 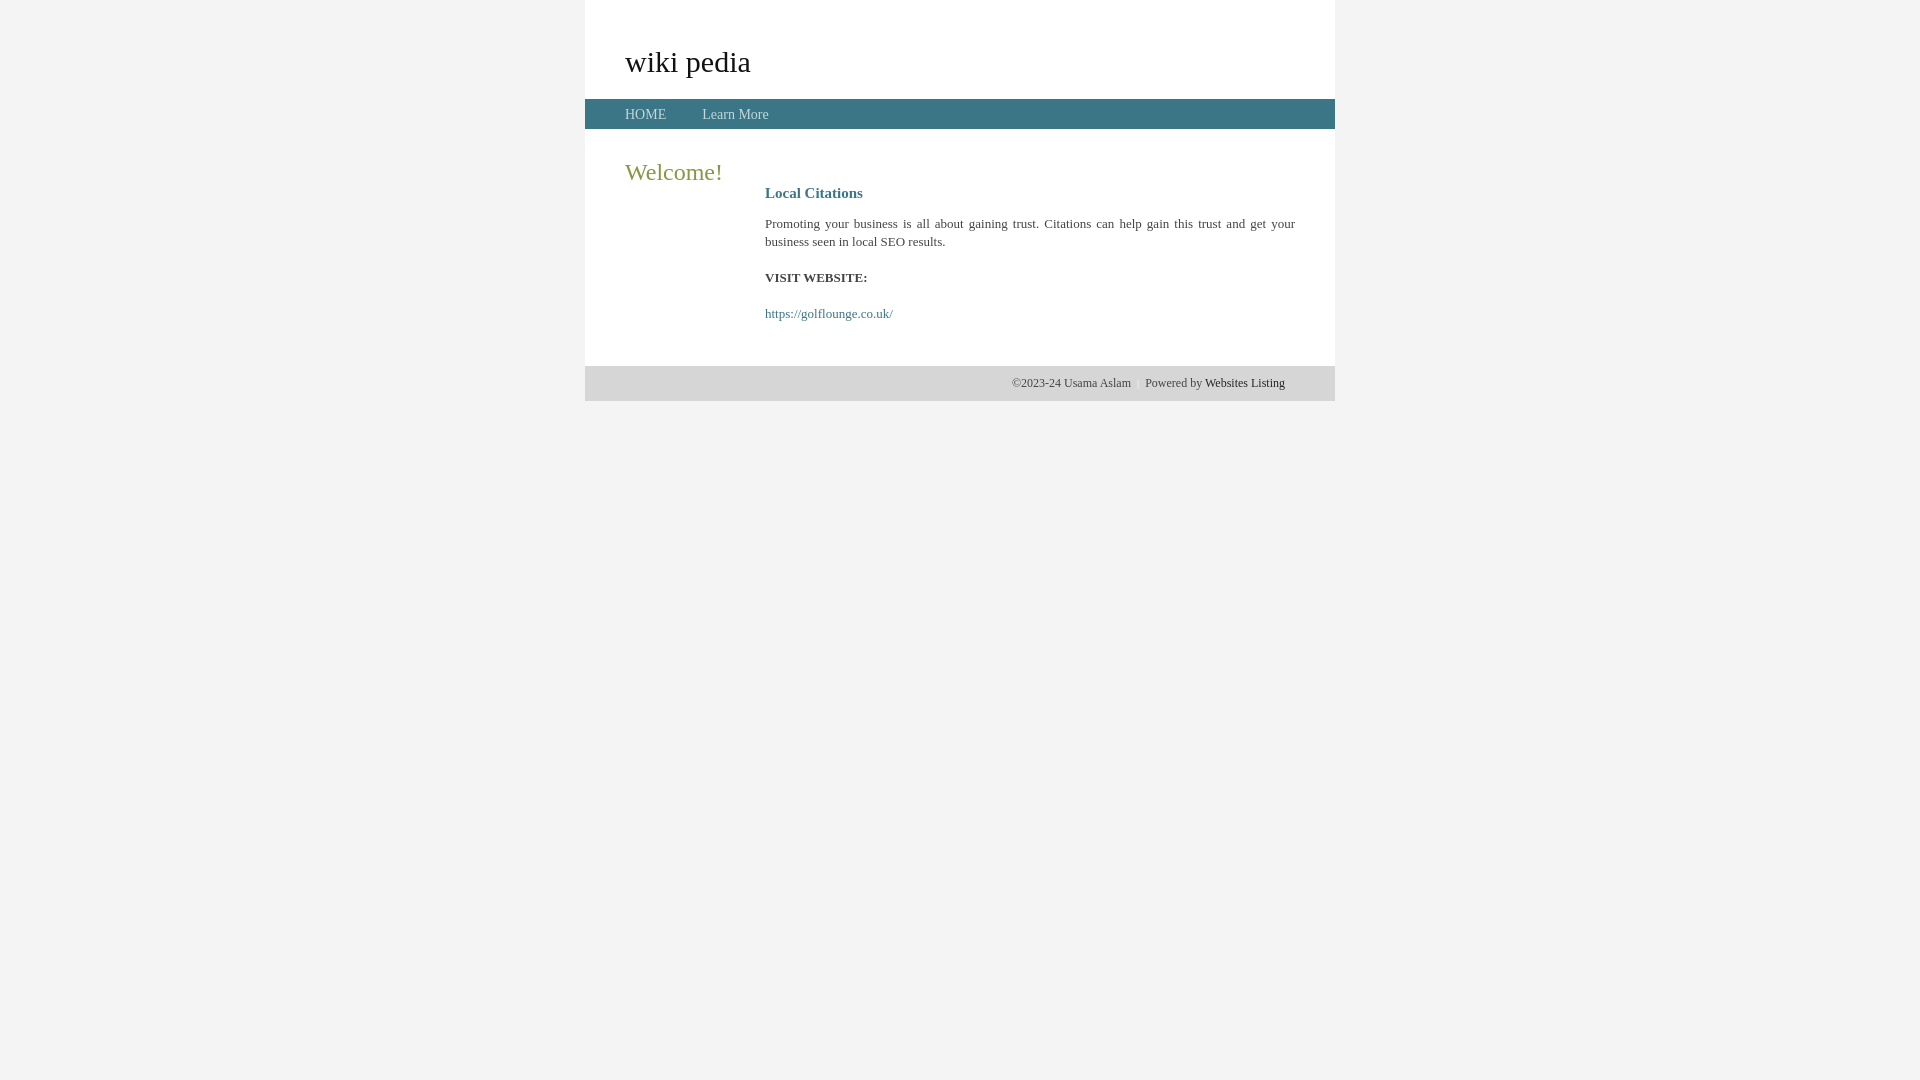 What do you see at coordinates (735, 114) in the screenshot?
I see `Learn More` at bounding box center [735, 114].